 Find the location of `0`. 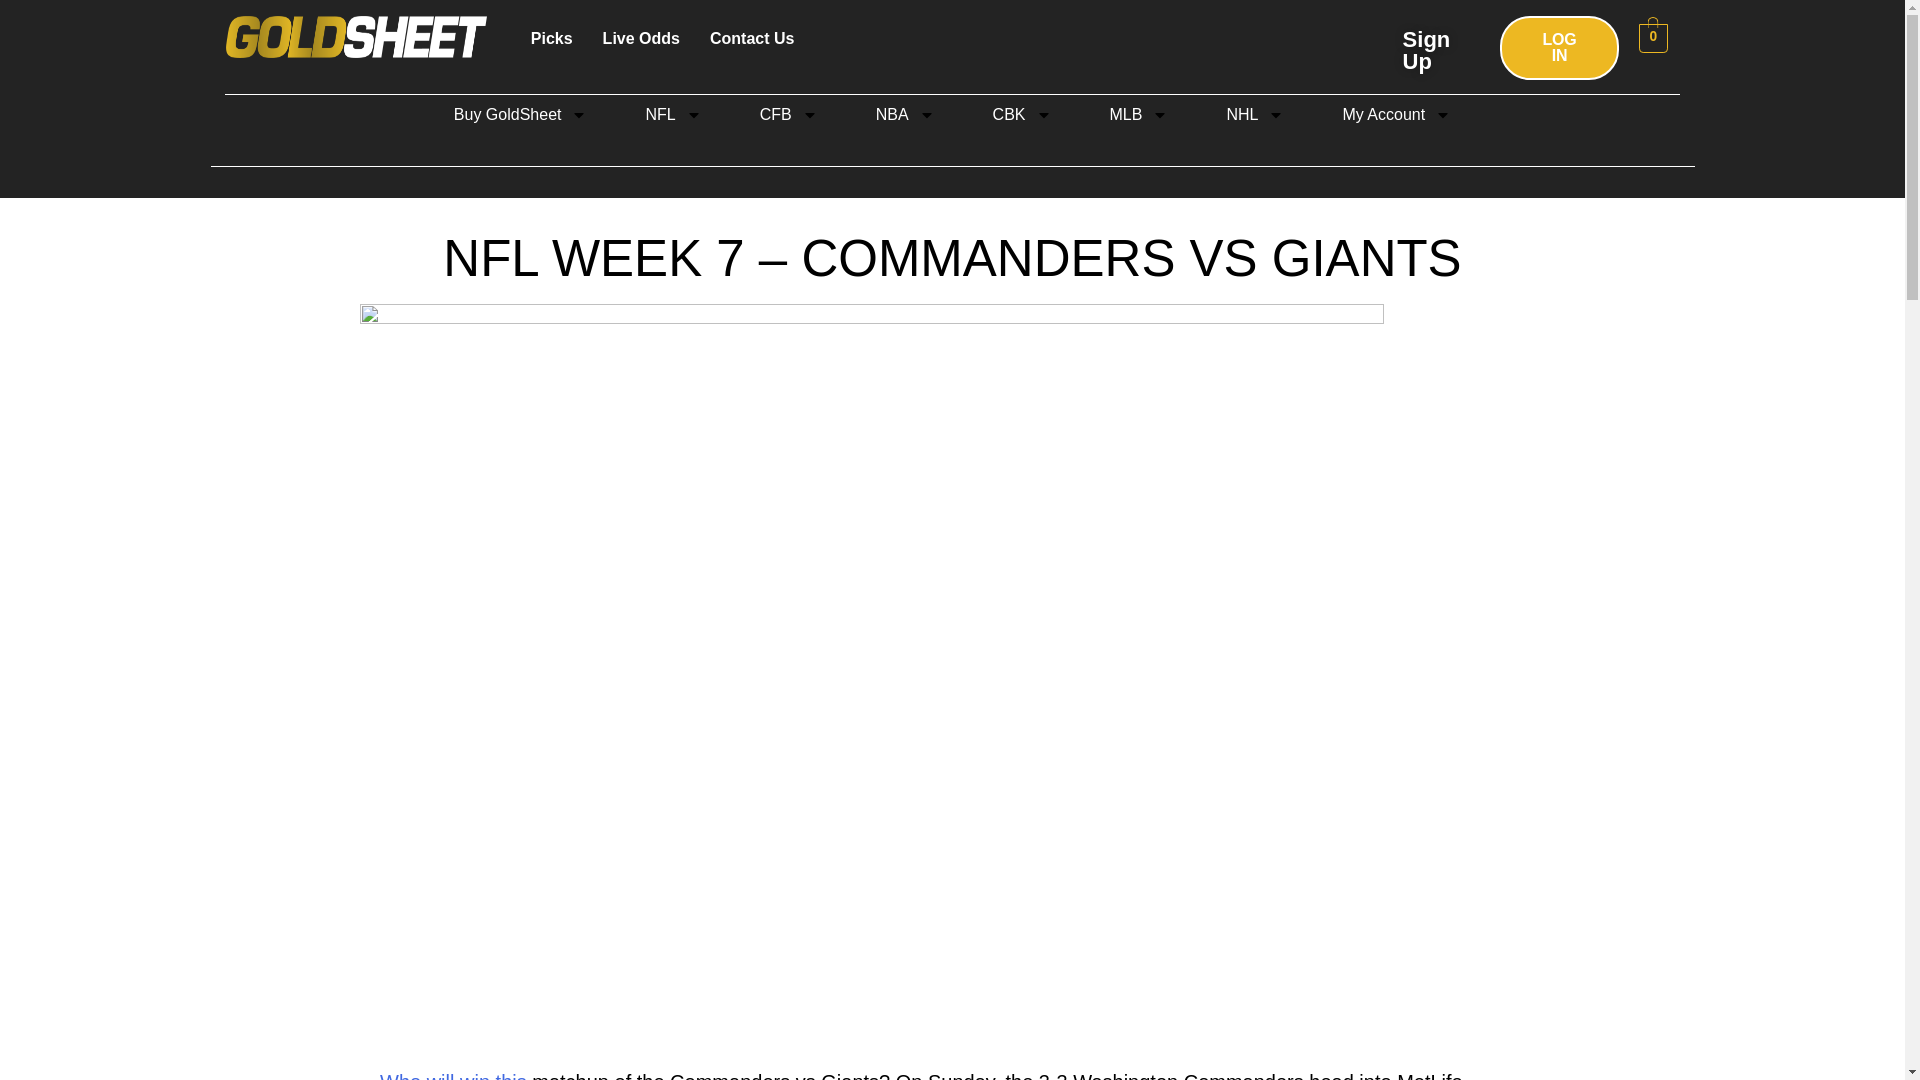

0 is located at coordinates (1654, 38).